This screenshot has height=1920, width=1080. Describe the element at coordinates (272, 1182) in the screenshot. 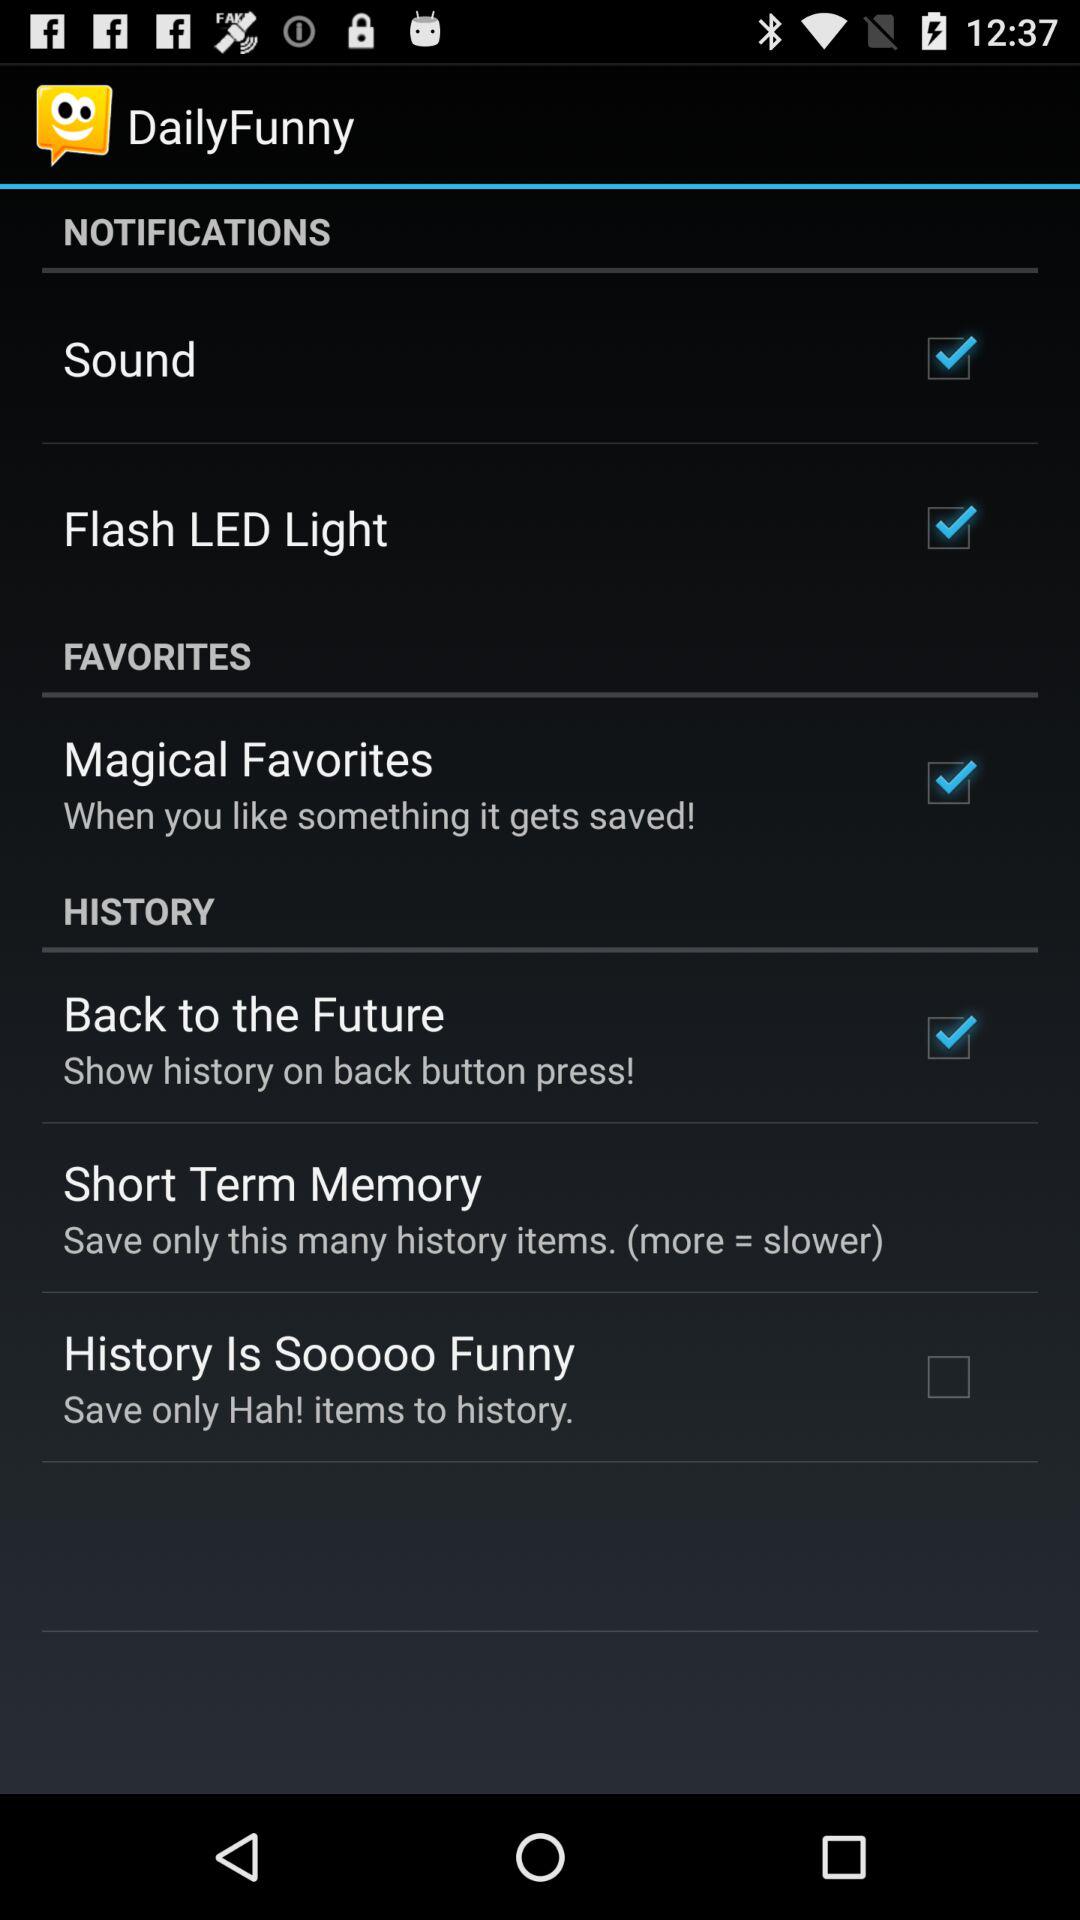

I see `choose the item above the save only this app` at that location.